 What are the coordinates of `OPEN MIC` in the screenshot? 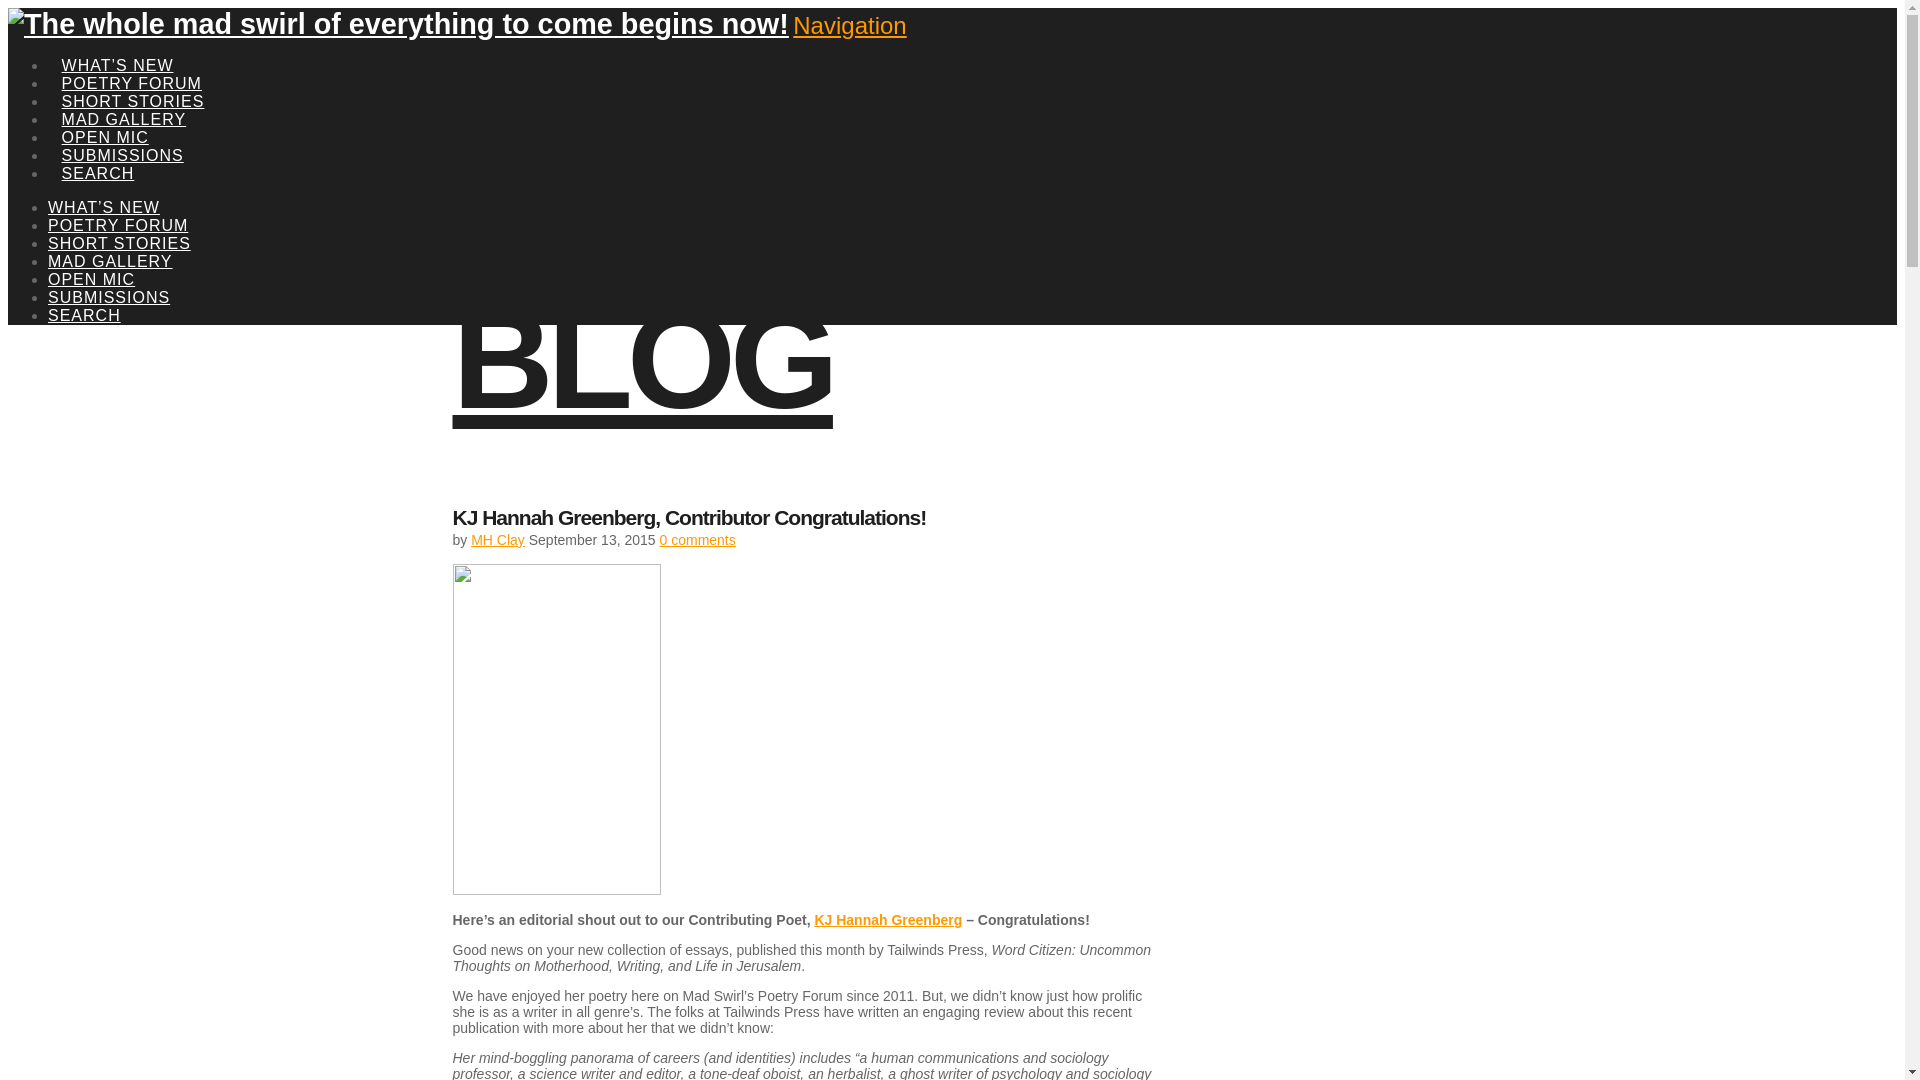 It's located at (104, 114).